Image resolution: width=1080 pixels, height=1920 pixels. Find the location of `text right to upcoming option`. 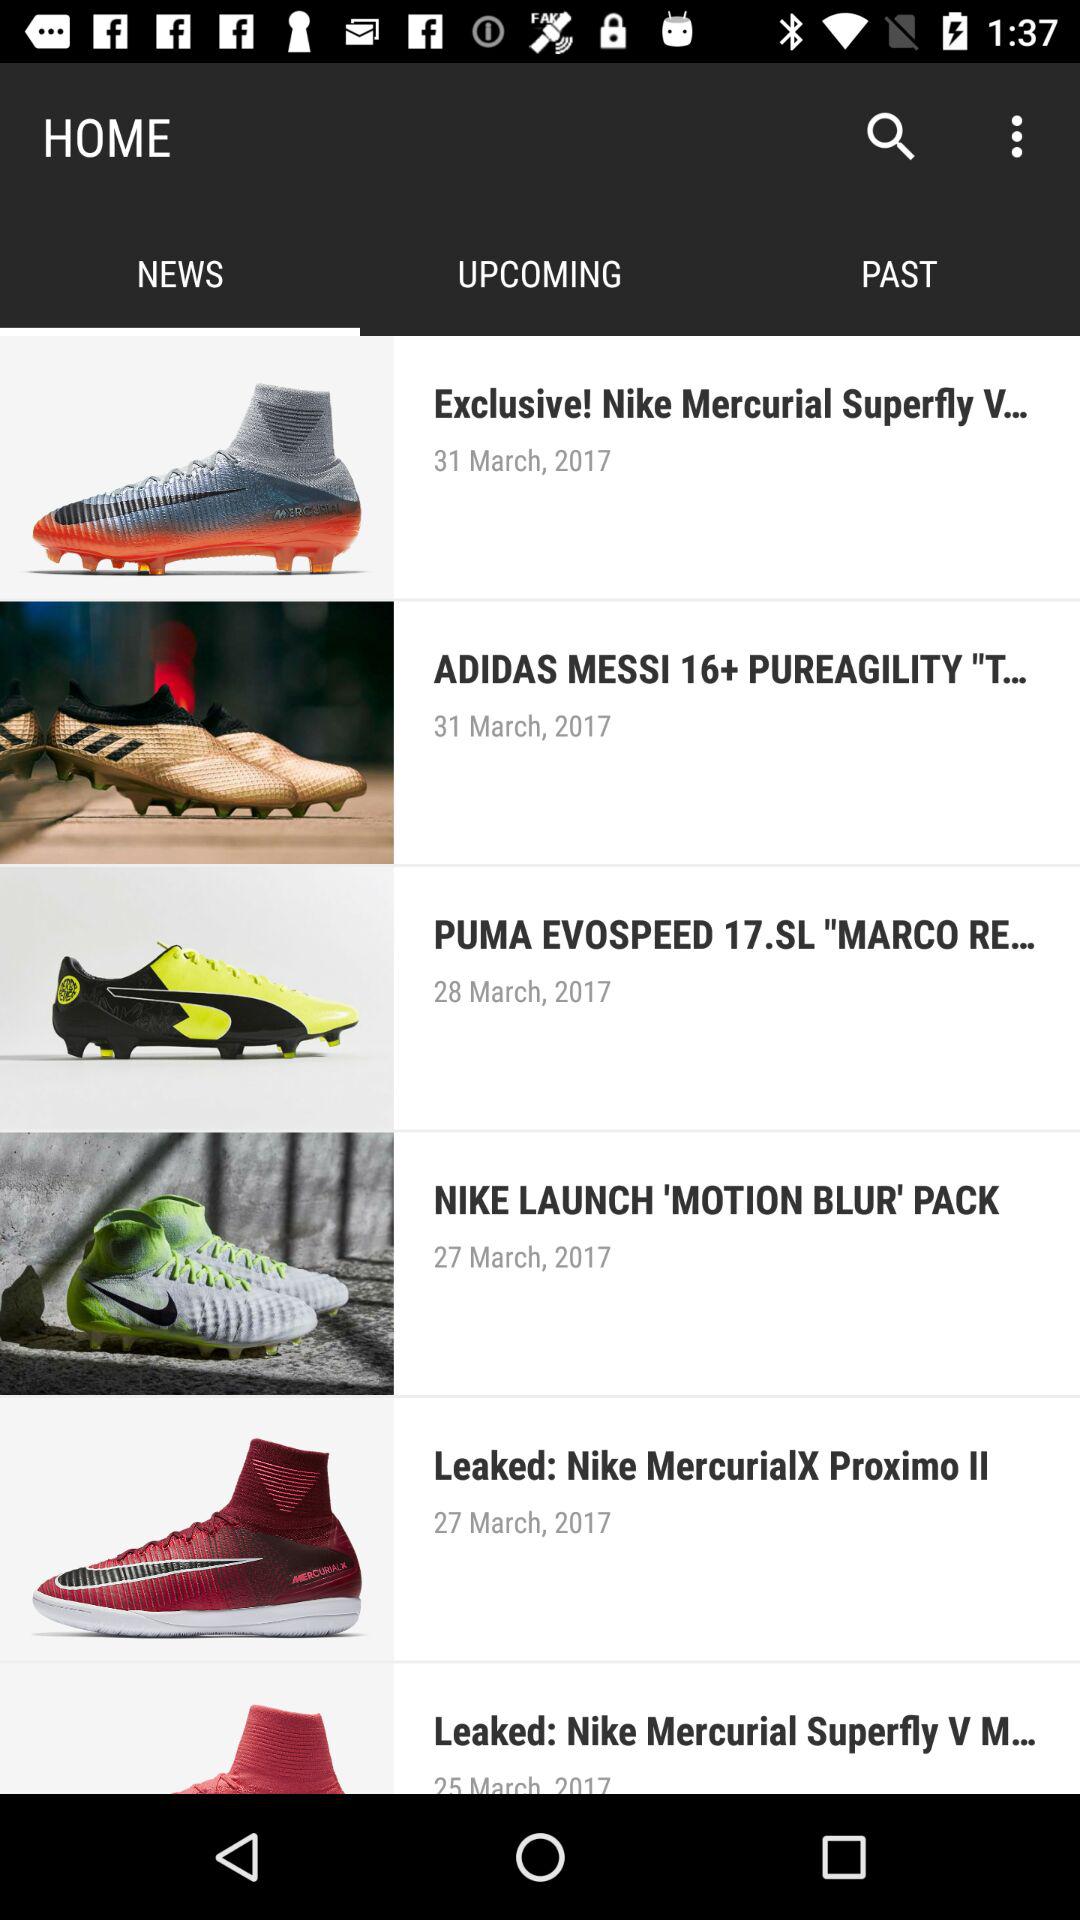

text right to upcoming option is located at coordinates (900, 272).